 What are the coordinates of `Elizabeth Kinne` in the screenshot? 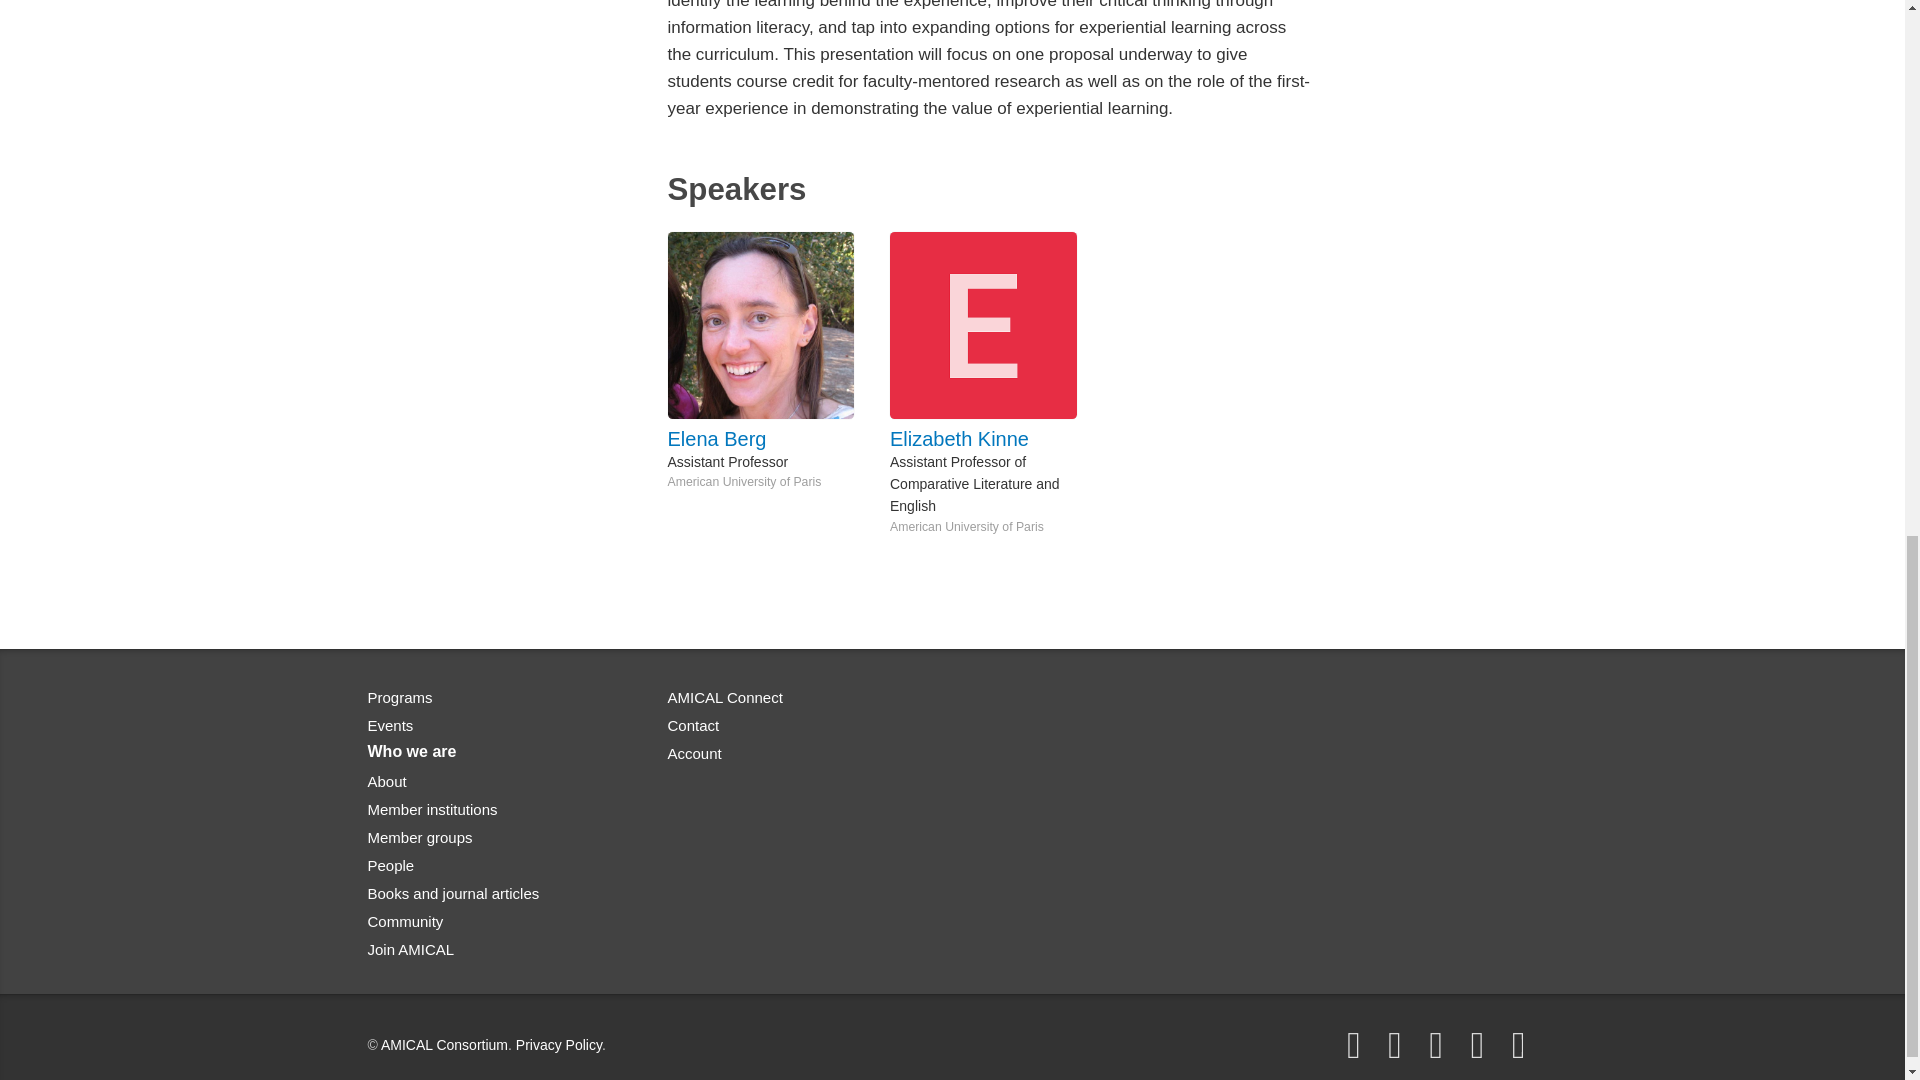 It's located at (991, 438).